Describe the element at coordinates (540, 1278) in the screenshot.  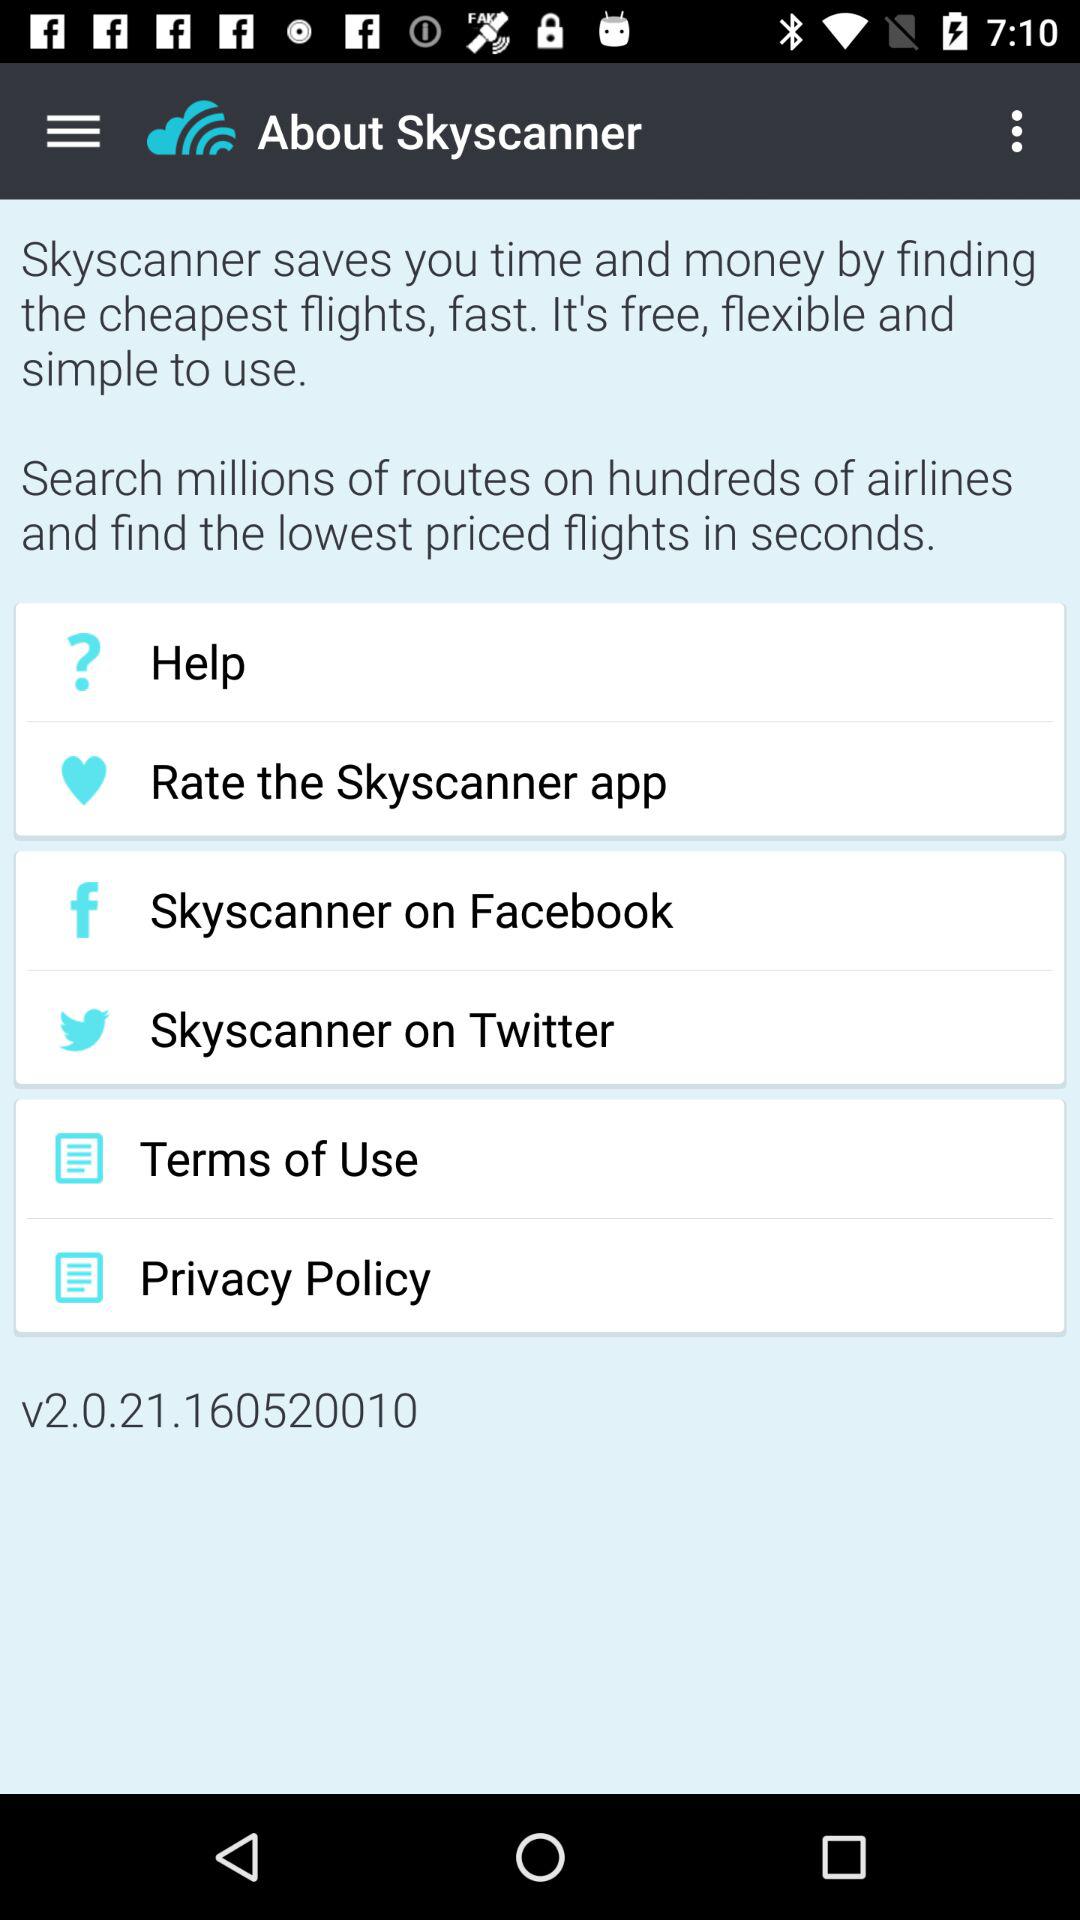
I see `turn off the privacy policy item` at that location.